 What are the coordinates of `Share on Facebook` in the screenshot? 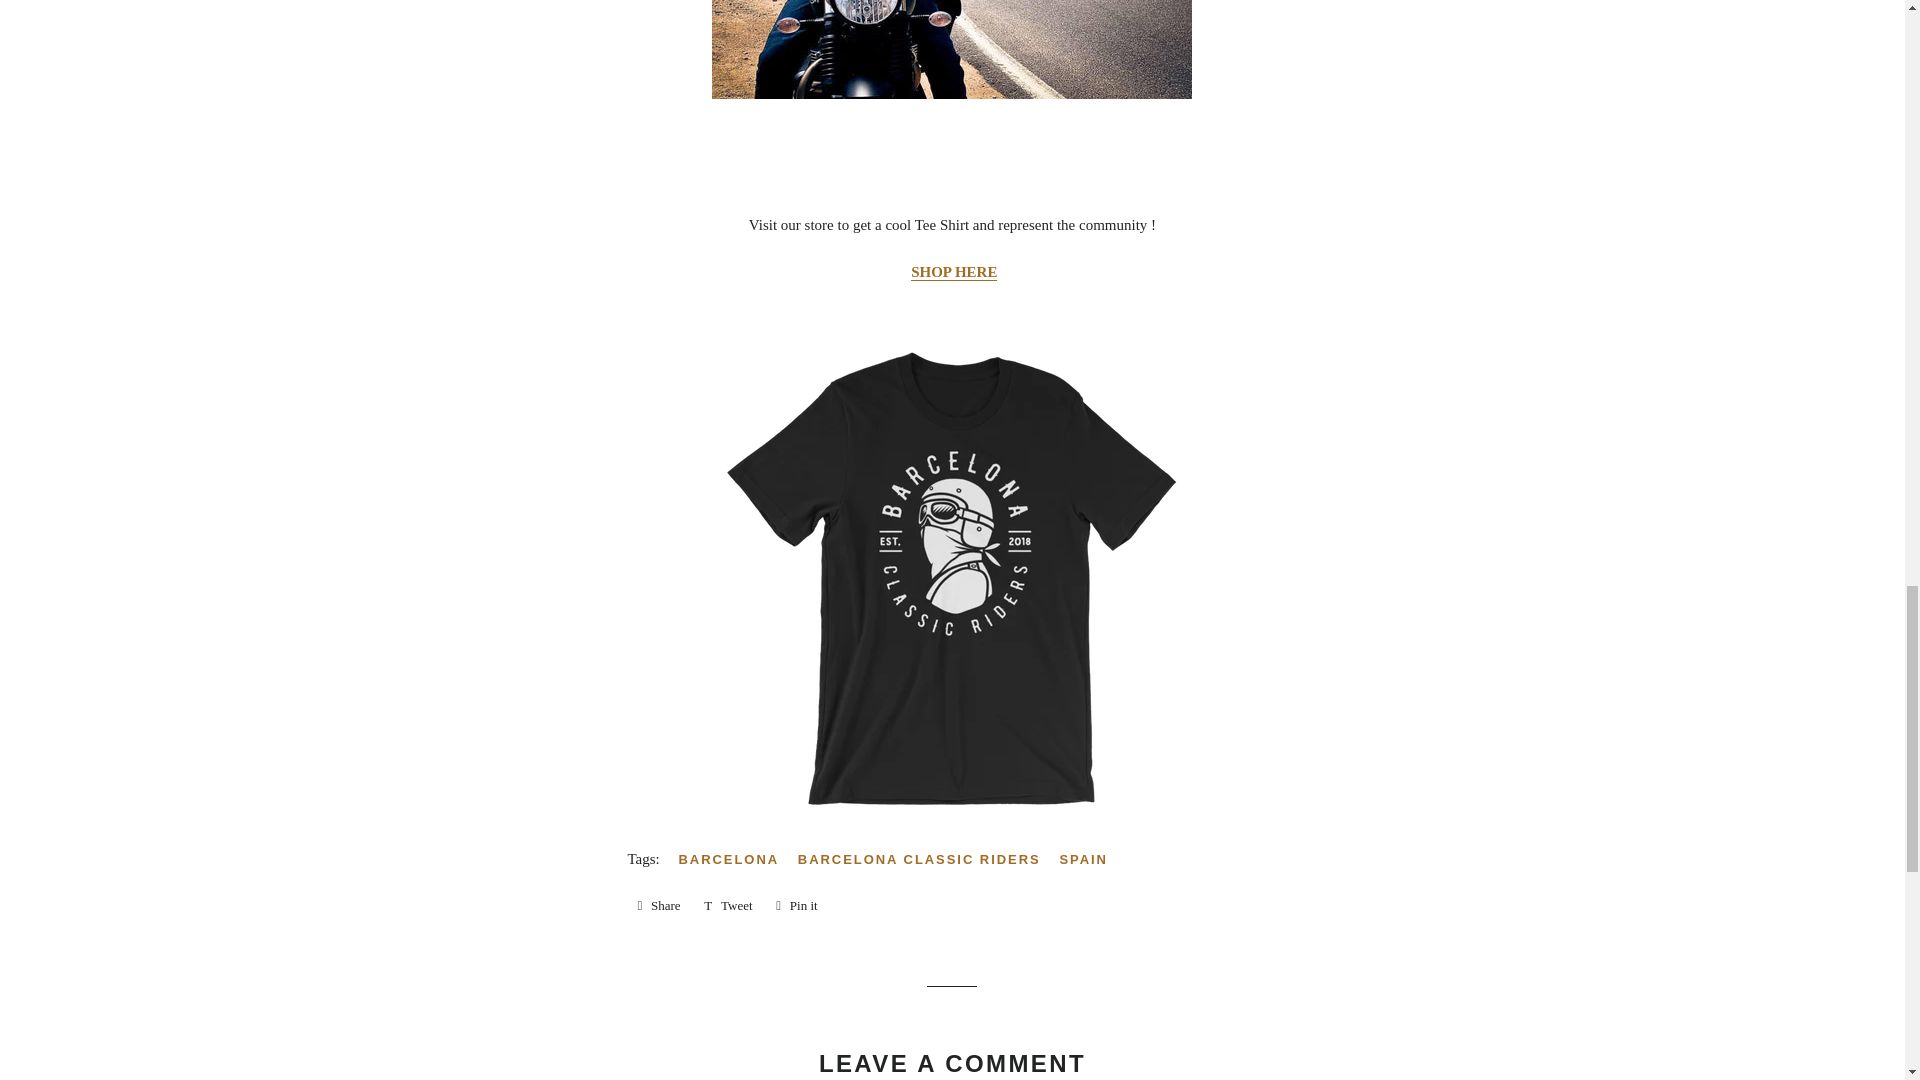 It's located at (658, 906).